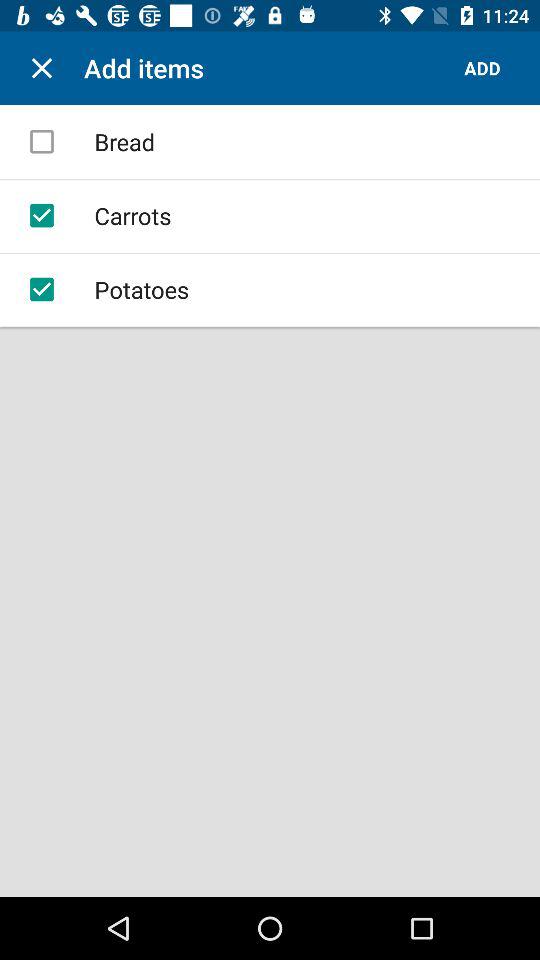  What do you see at coordinates (42, 68) in the screenshot?
I see `launch item next to the add items icon` at bounding box center [42, 68].